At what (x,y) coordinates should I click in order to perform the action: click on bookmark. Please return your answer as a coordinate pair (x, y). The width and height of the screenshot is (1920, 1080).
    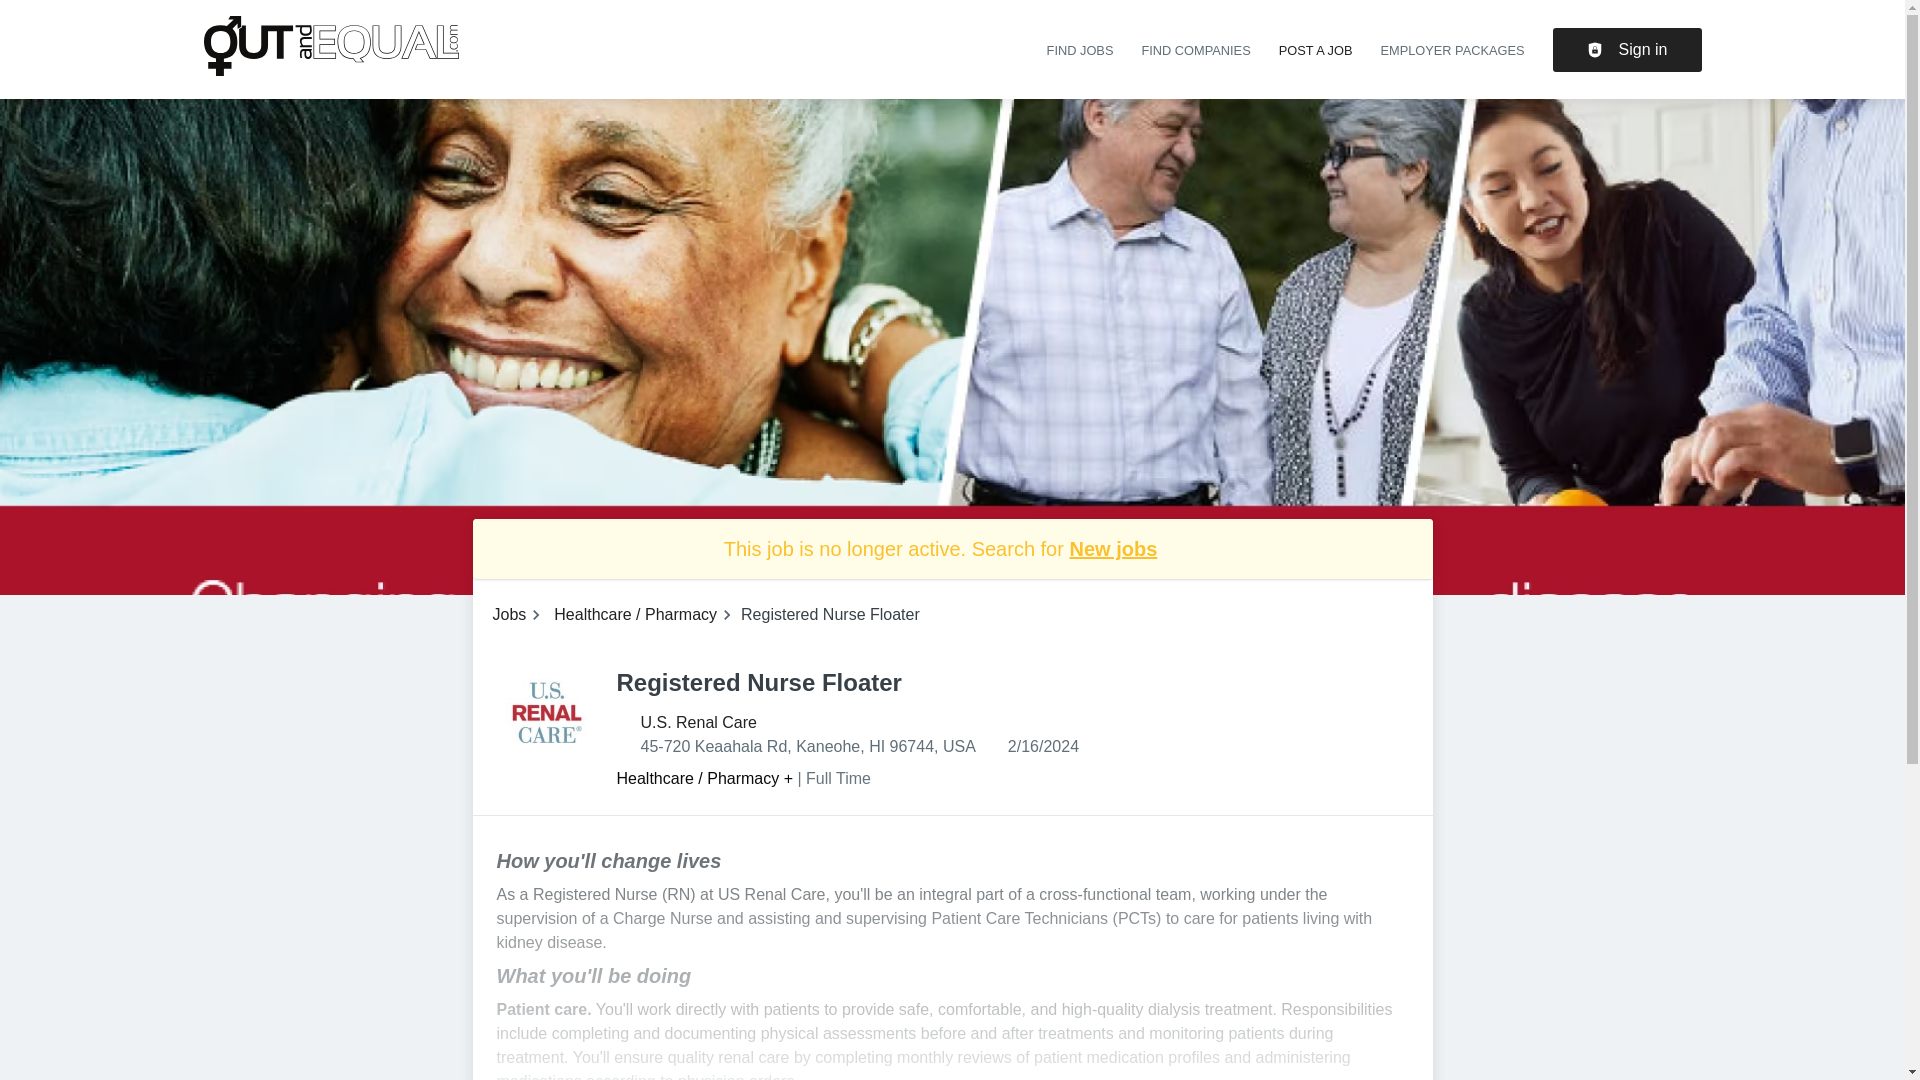
    Looking at the image, I should click on (978, 682).